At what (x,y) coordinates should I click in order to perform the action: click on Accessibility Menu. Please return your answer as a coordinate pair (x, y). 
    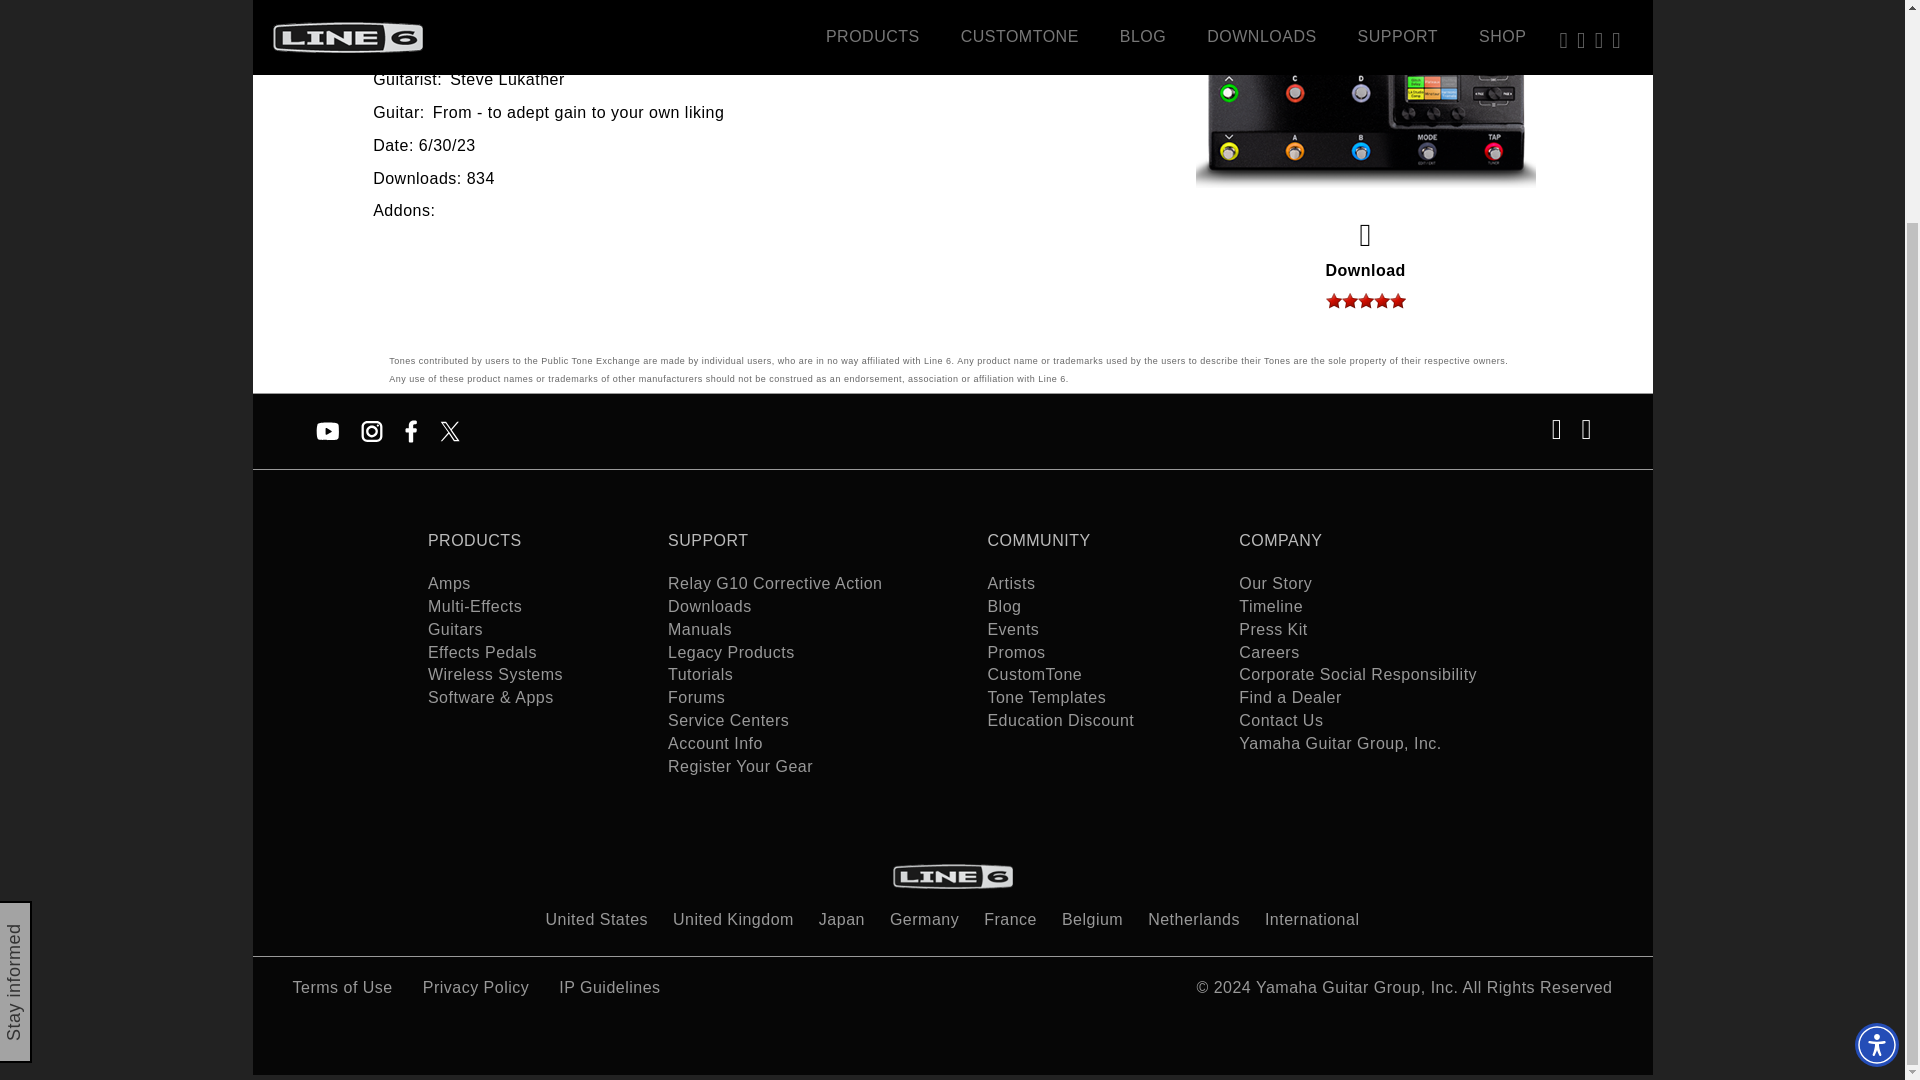
    Looking at the image, I should click on (1876, 779).